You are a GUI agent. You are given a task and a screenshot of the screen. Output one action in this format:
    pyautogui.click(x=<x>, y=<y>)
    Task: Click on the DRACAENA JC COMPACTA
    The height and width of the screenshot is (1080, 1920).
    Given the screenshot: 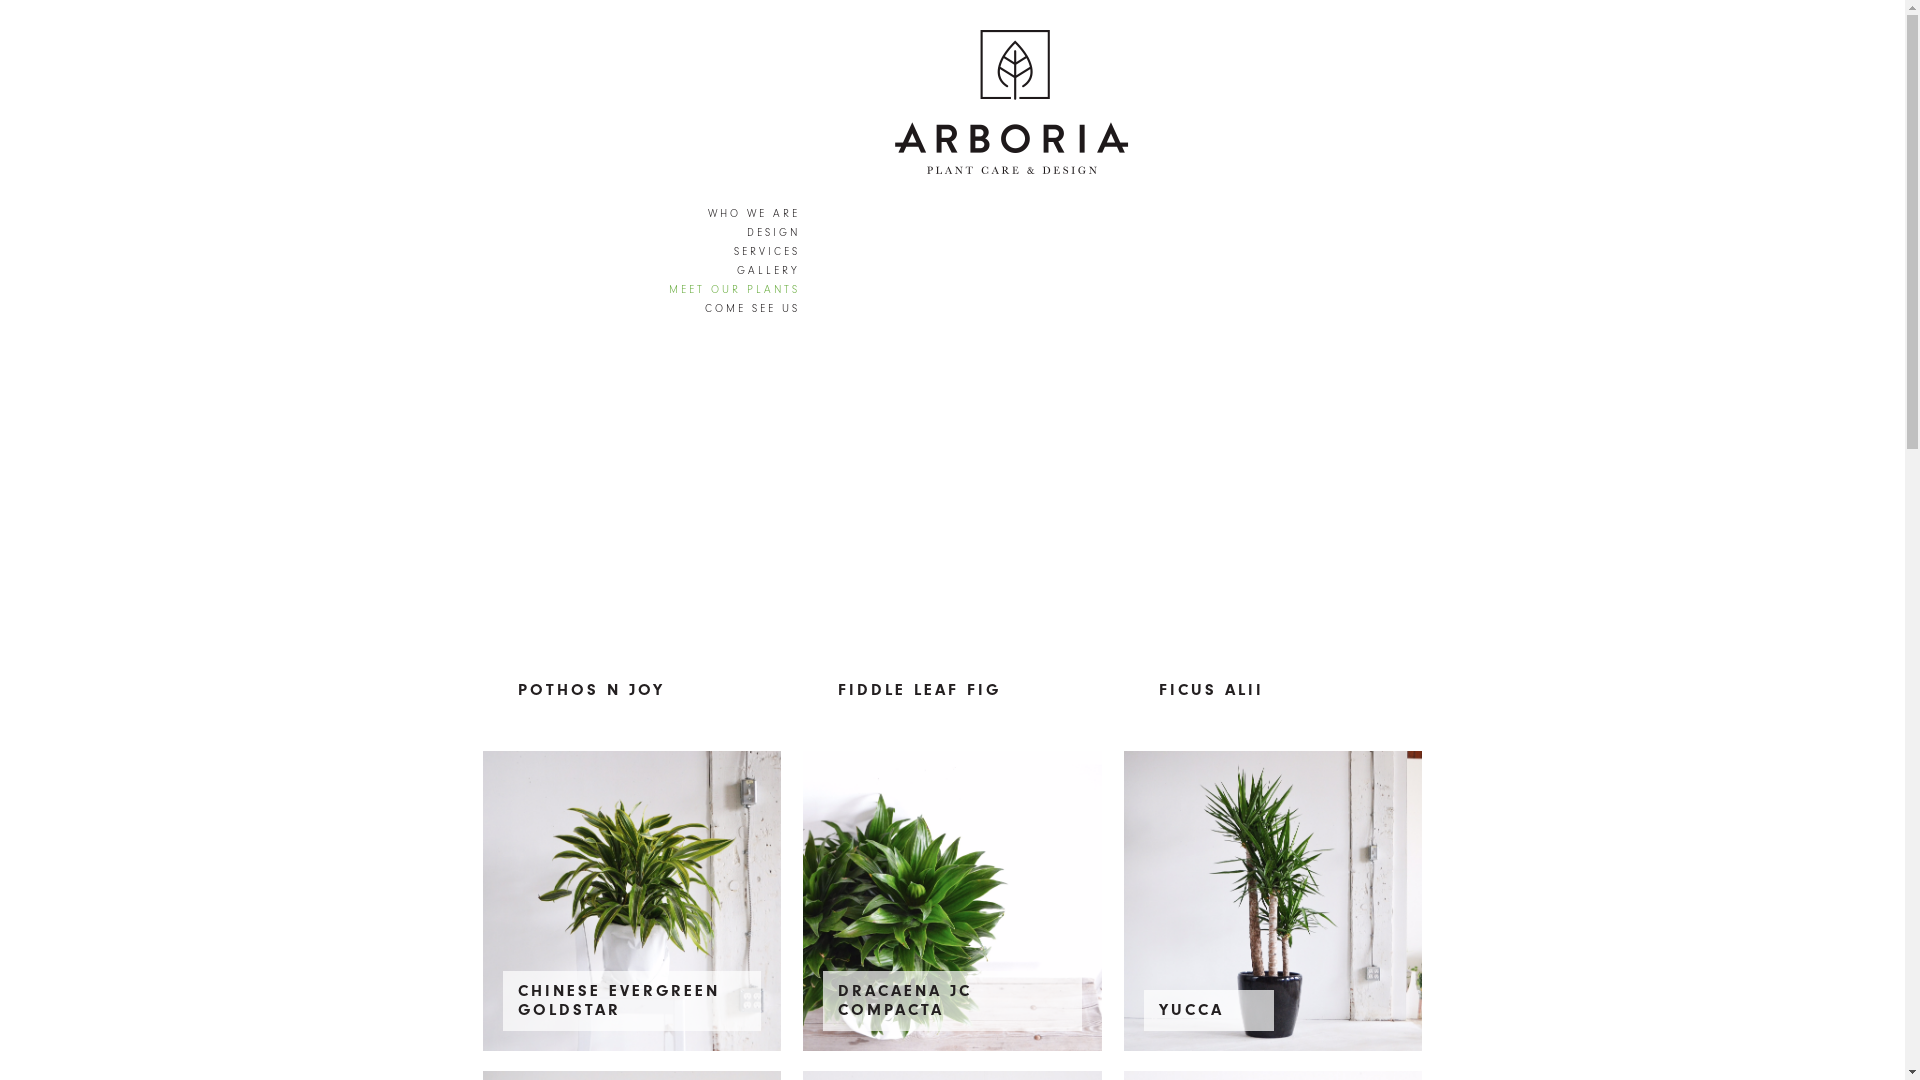 What is the action you would take?
    pyautogui.click(x=952, y=901)
    